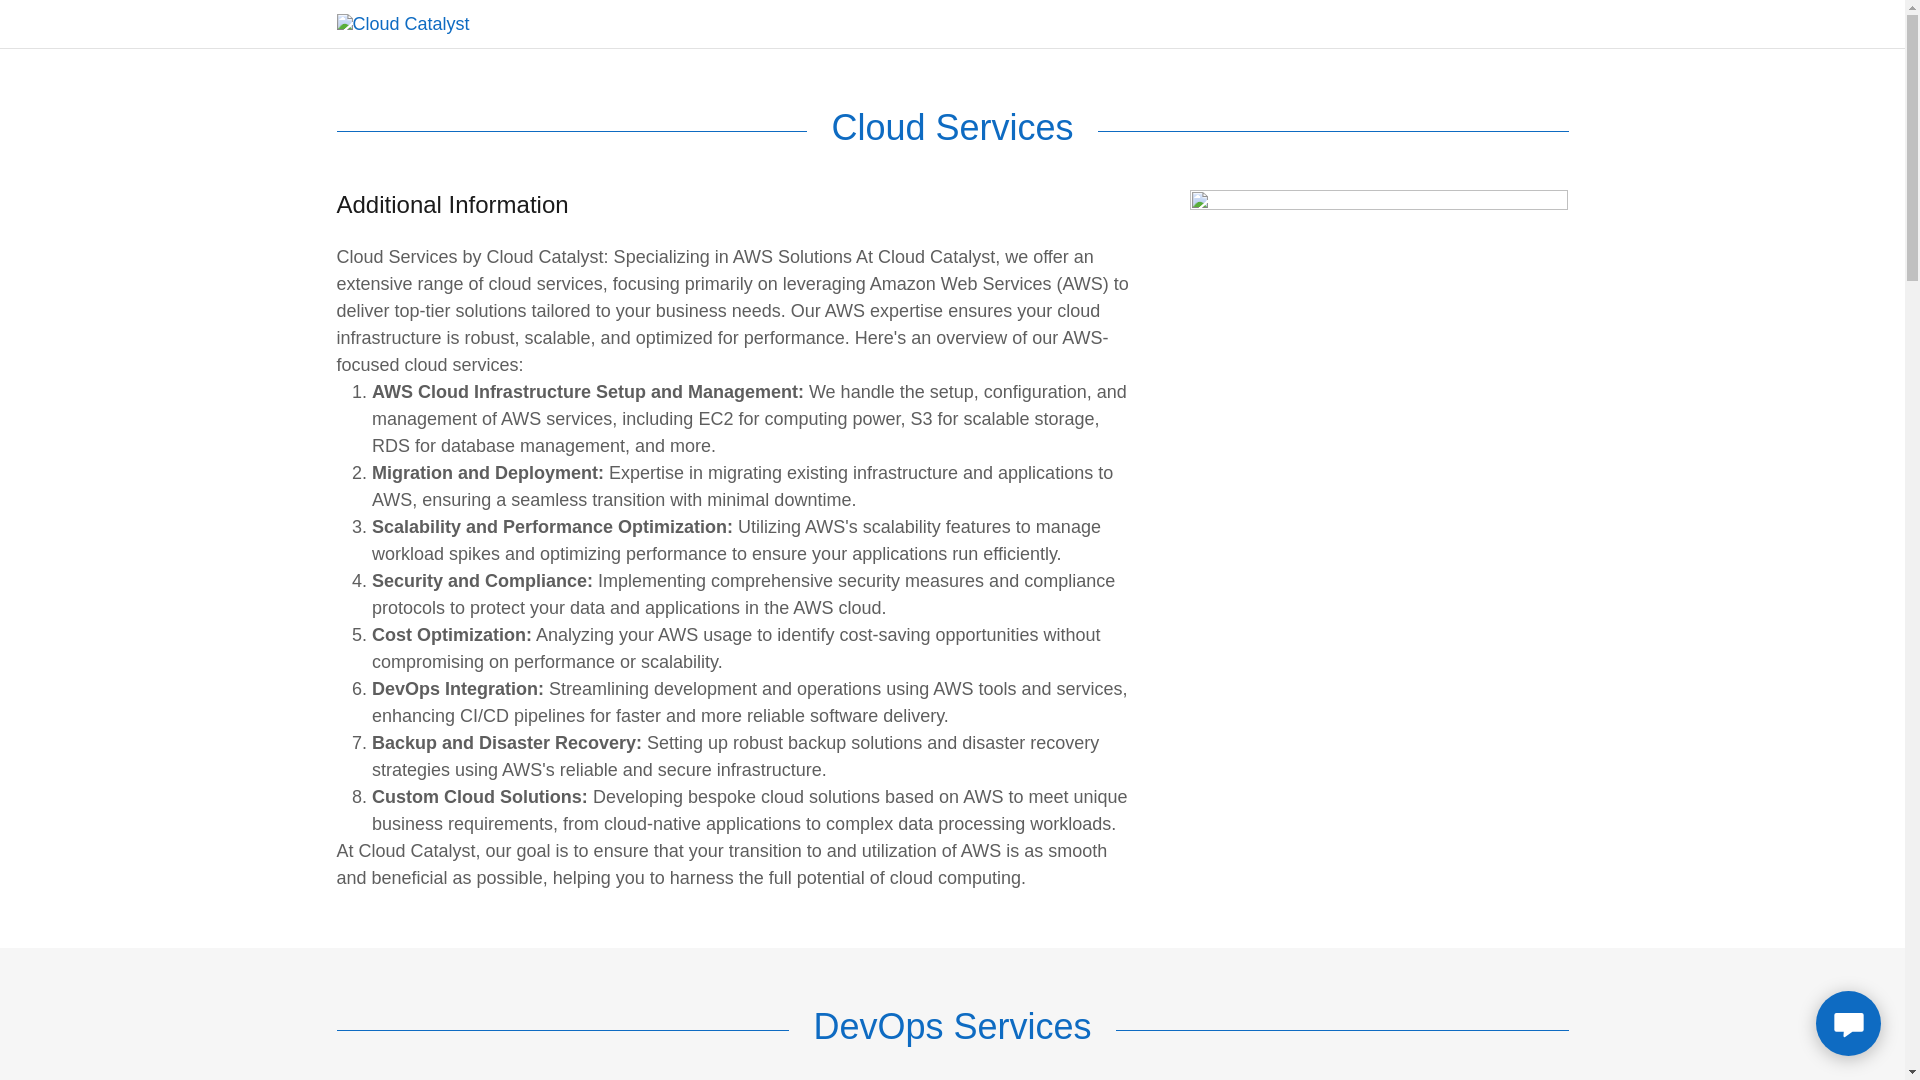 This screenshot has height=1080, width=1920. I want to click on Cloud Catalyst, so click(402, 22).